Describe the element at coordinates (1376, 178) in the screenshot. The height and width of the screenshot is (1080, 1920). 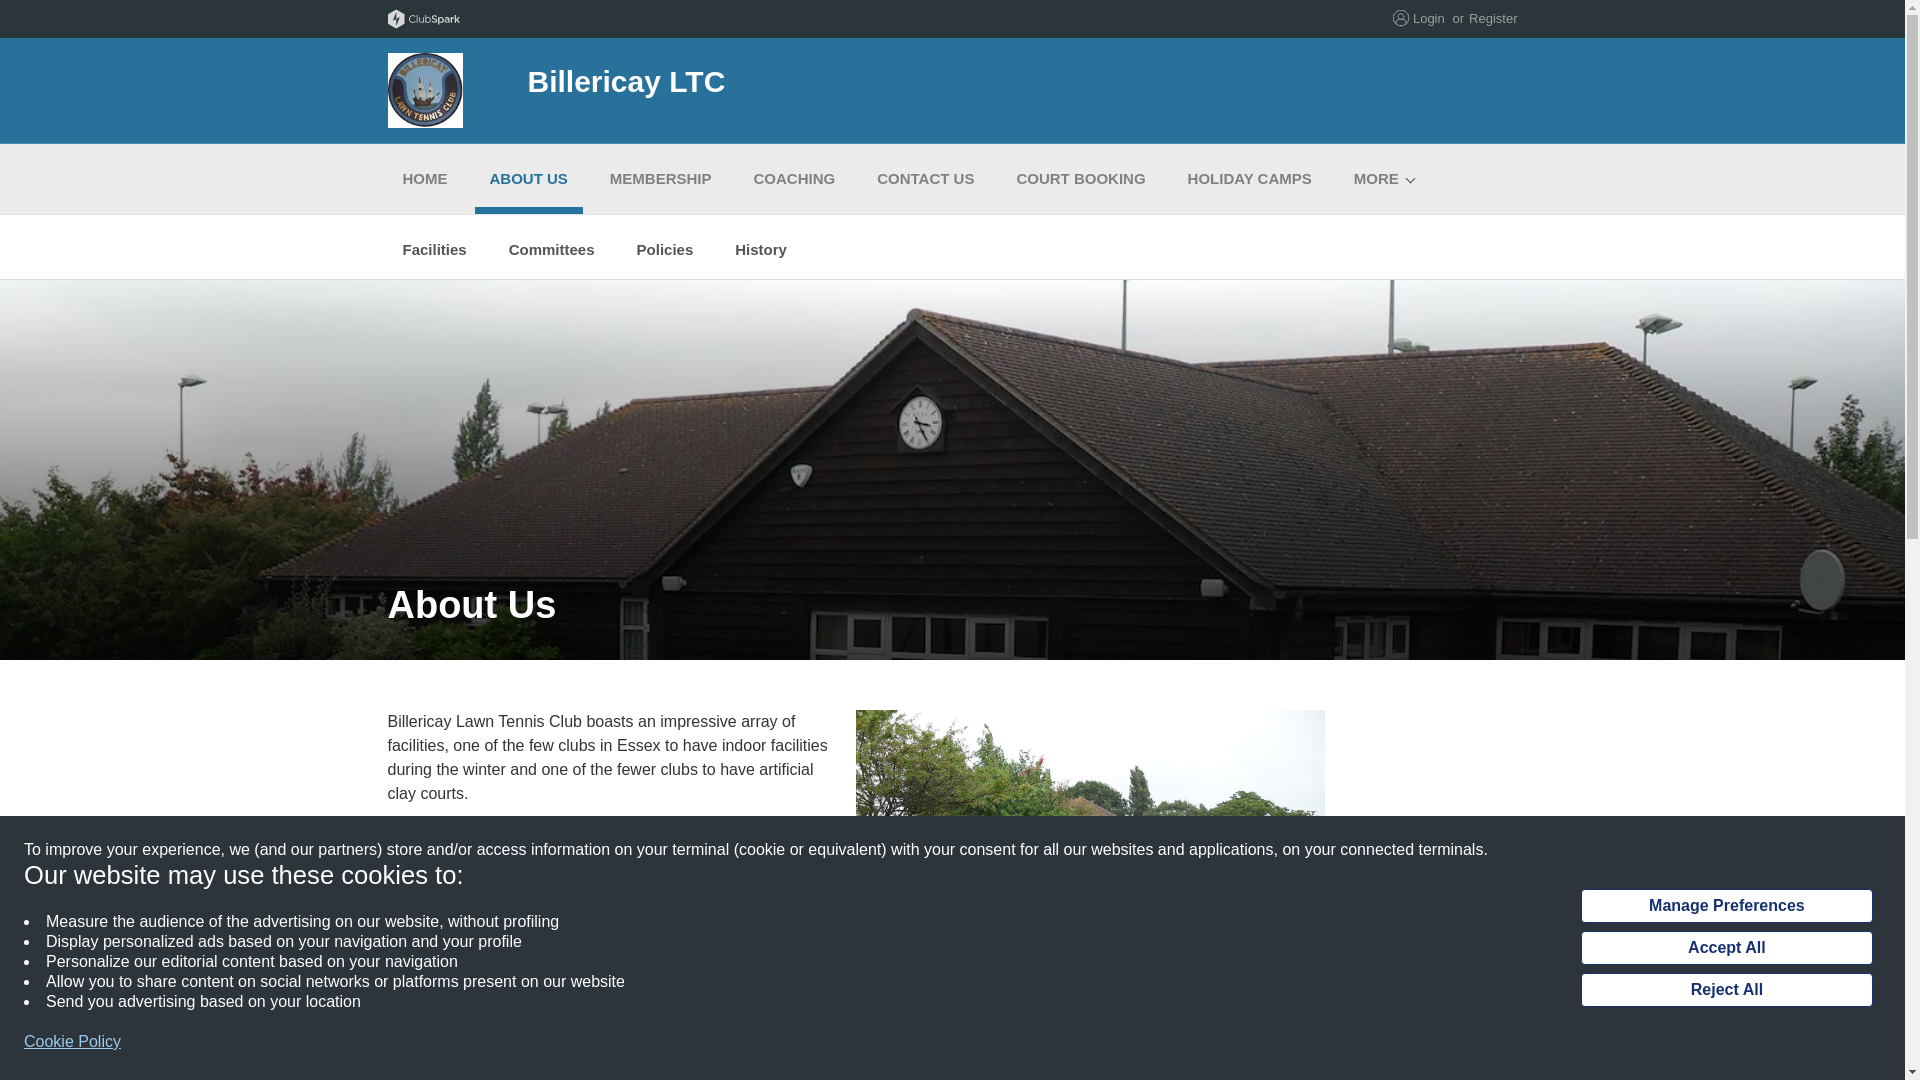
I see `MORE` at that location.